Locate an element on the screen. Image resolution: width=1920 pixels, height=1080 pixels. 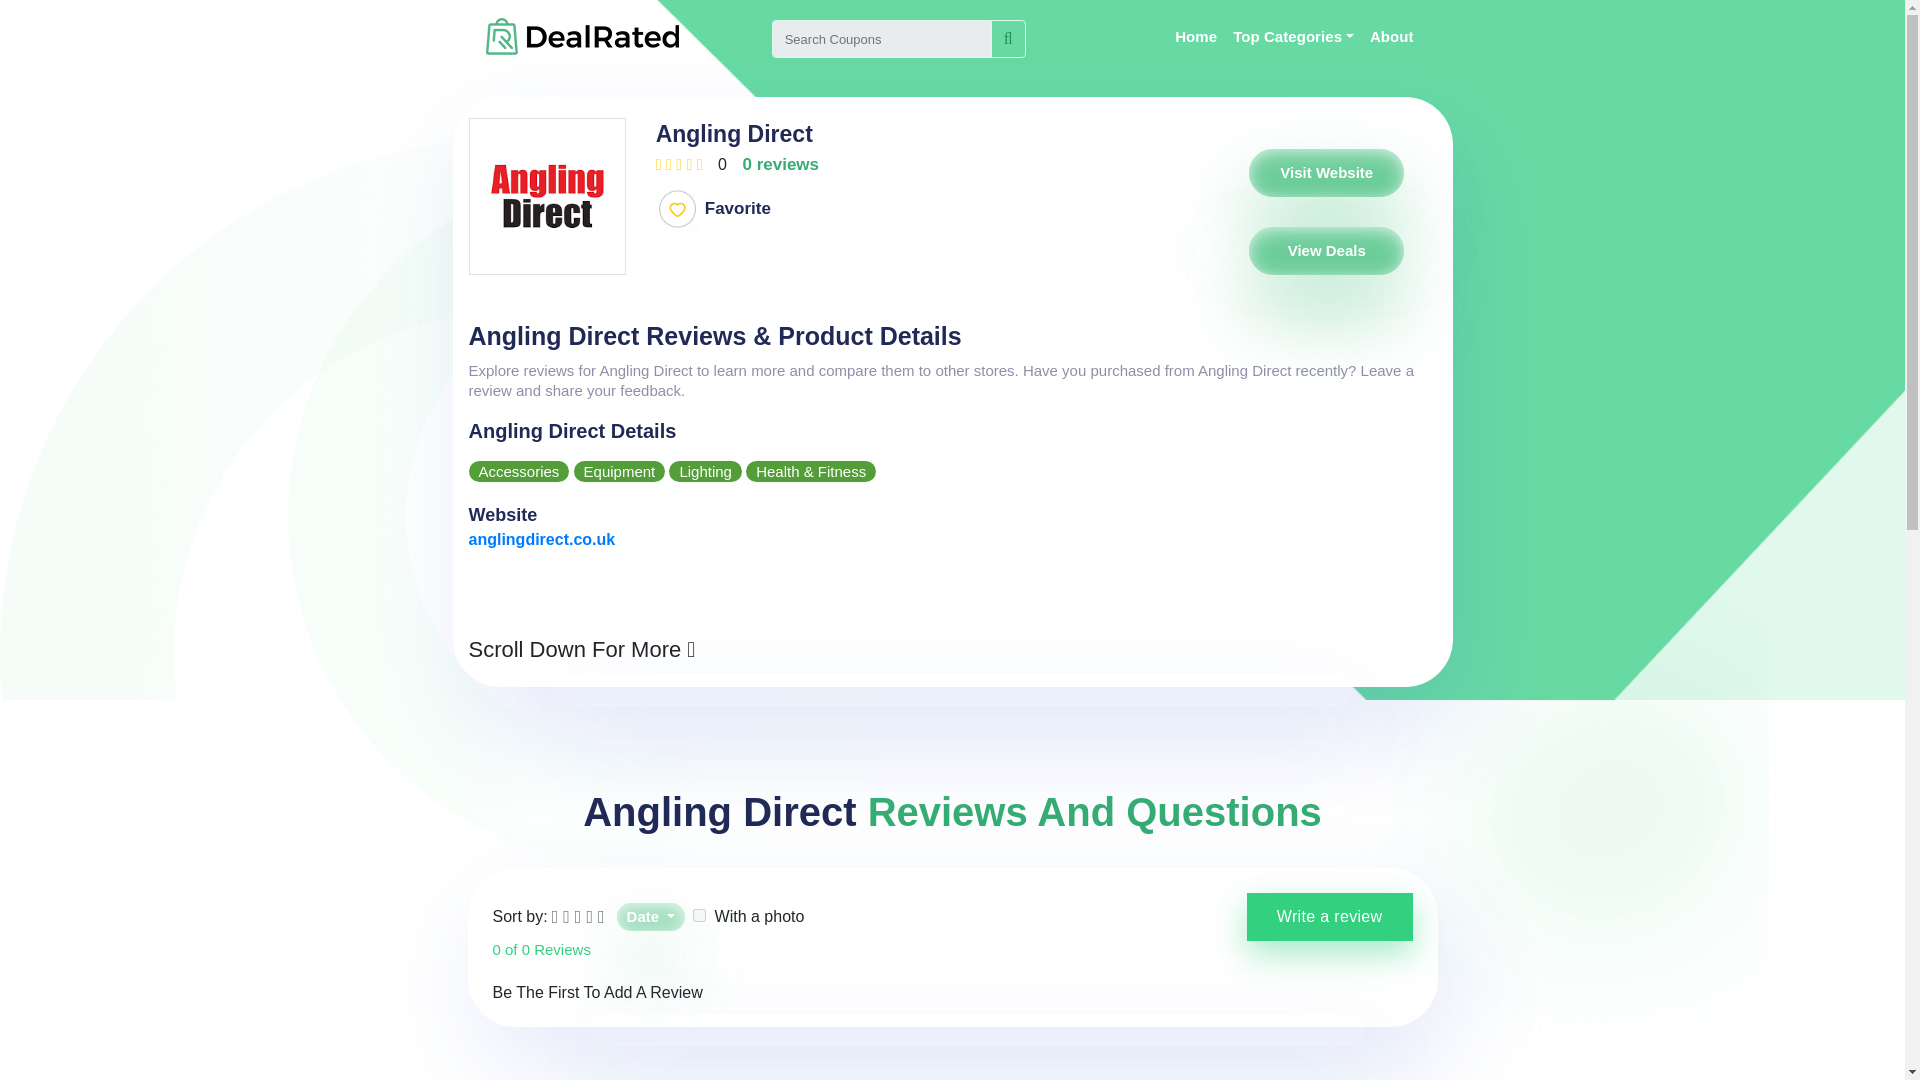
Date is located at coordinates (650, 916).